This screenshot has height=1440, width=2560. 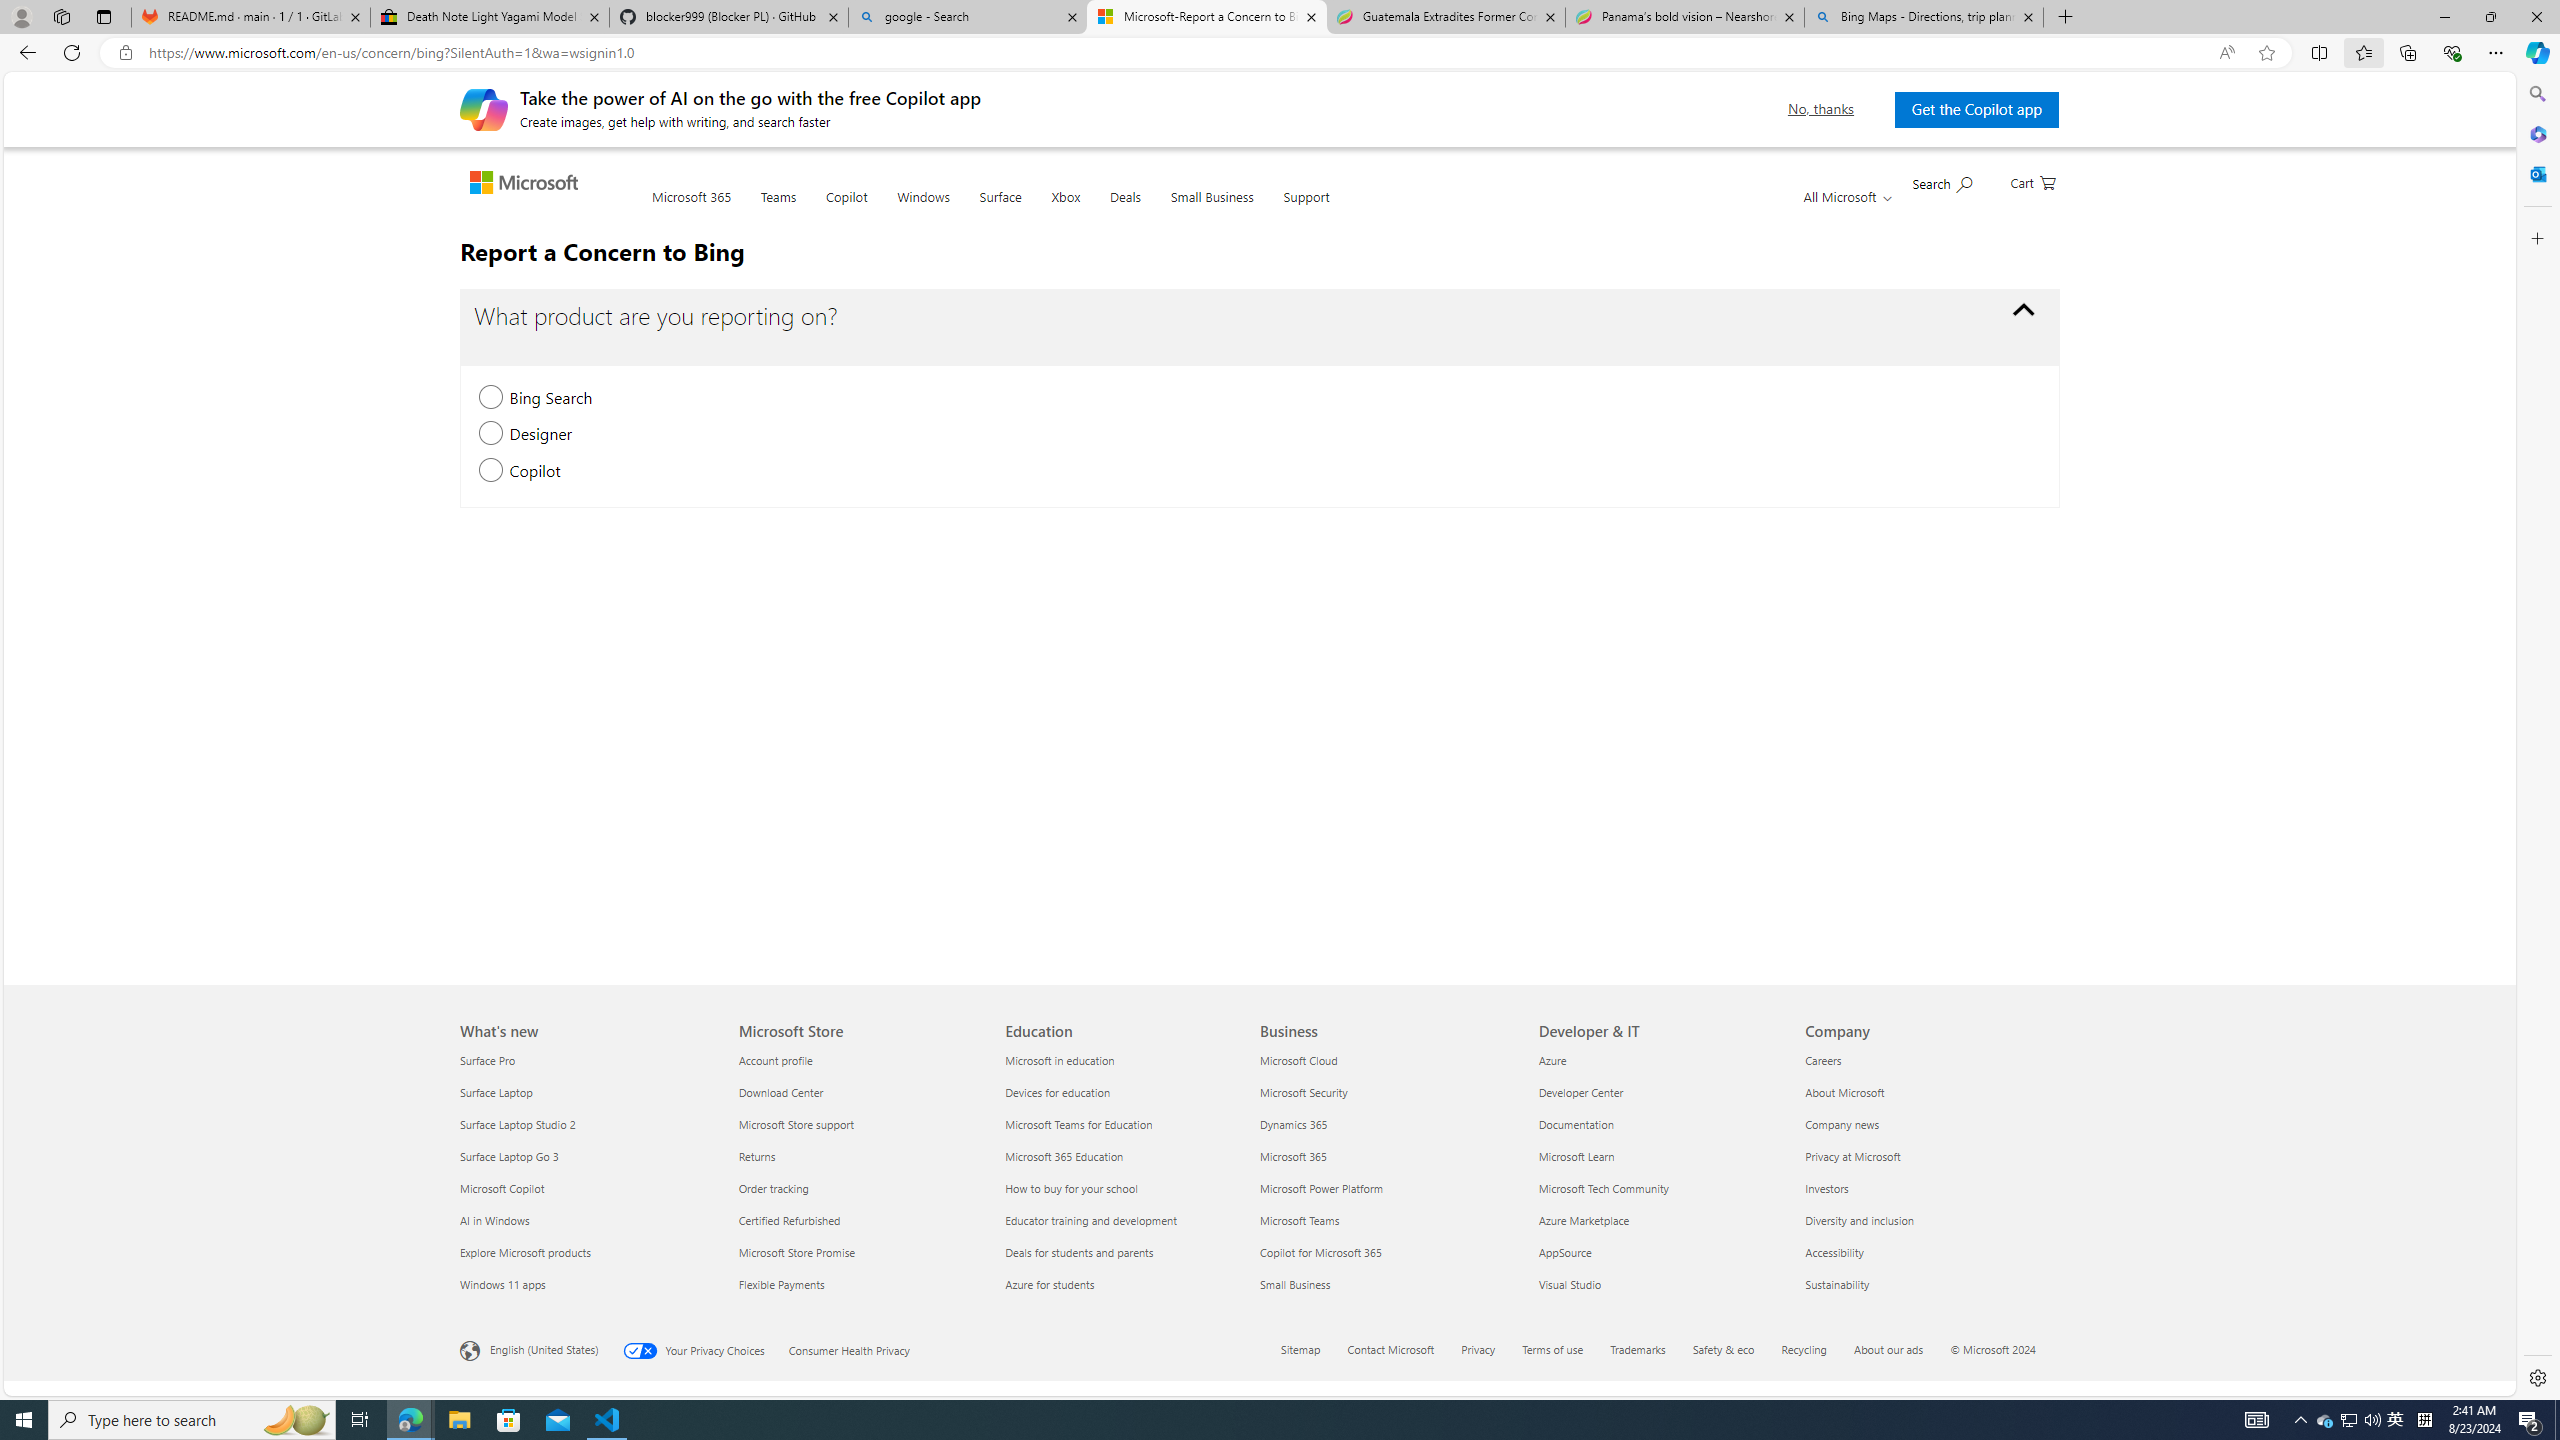 I want to click on Small Business Business, so click(x=1295, y=1283).